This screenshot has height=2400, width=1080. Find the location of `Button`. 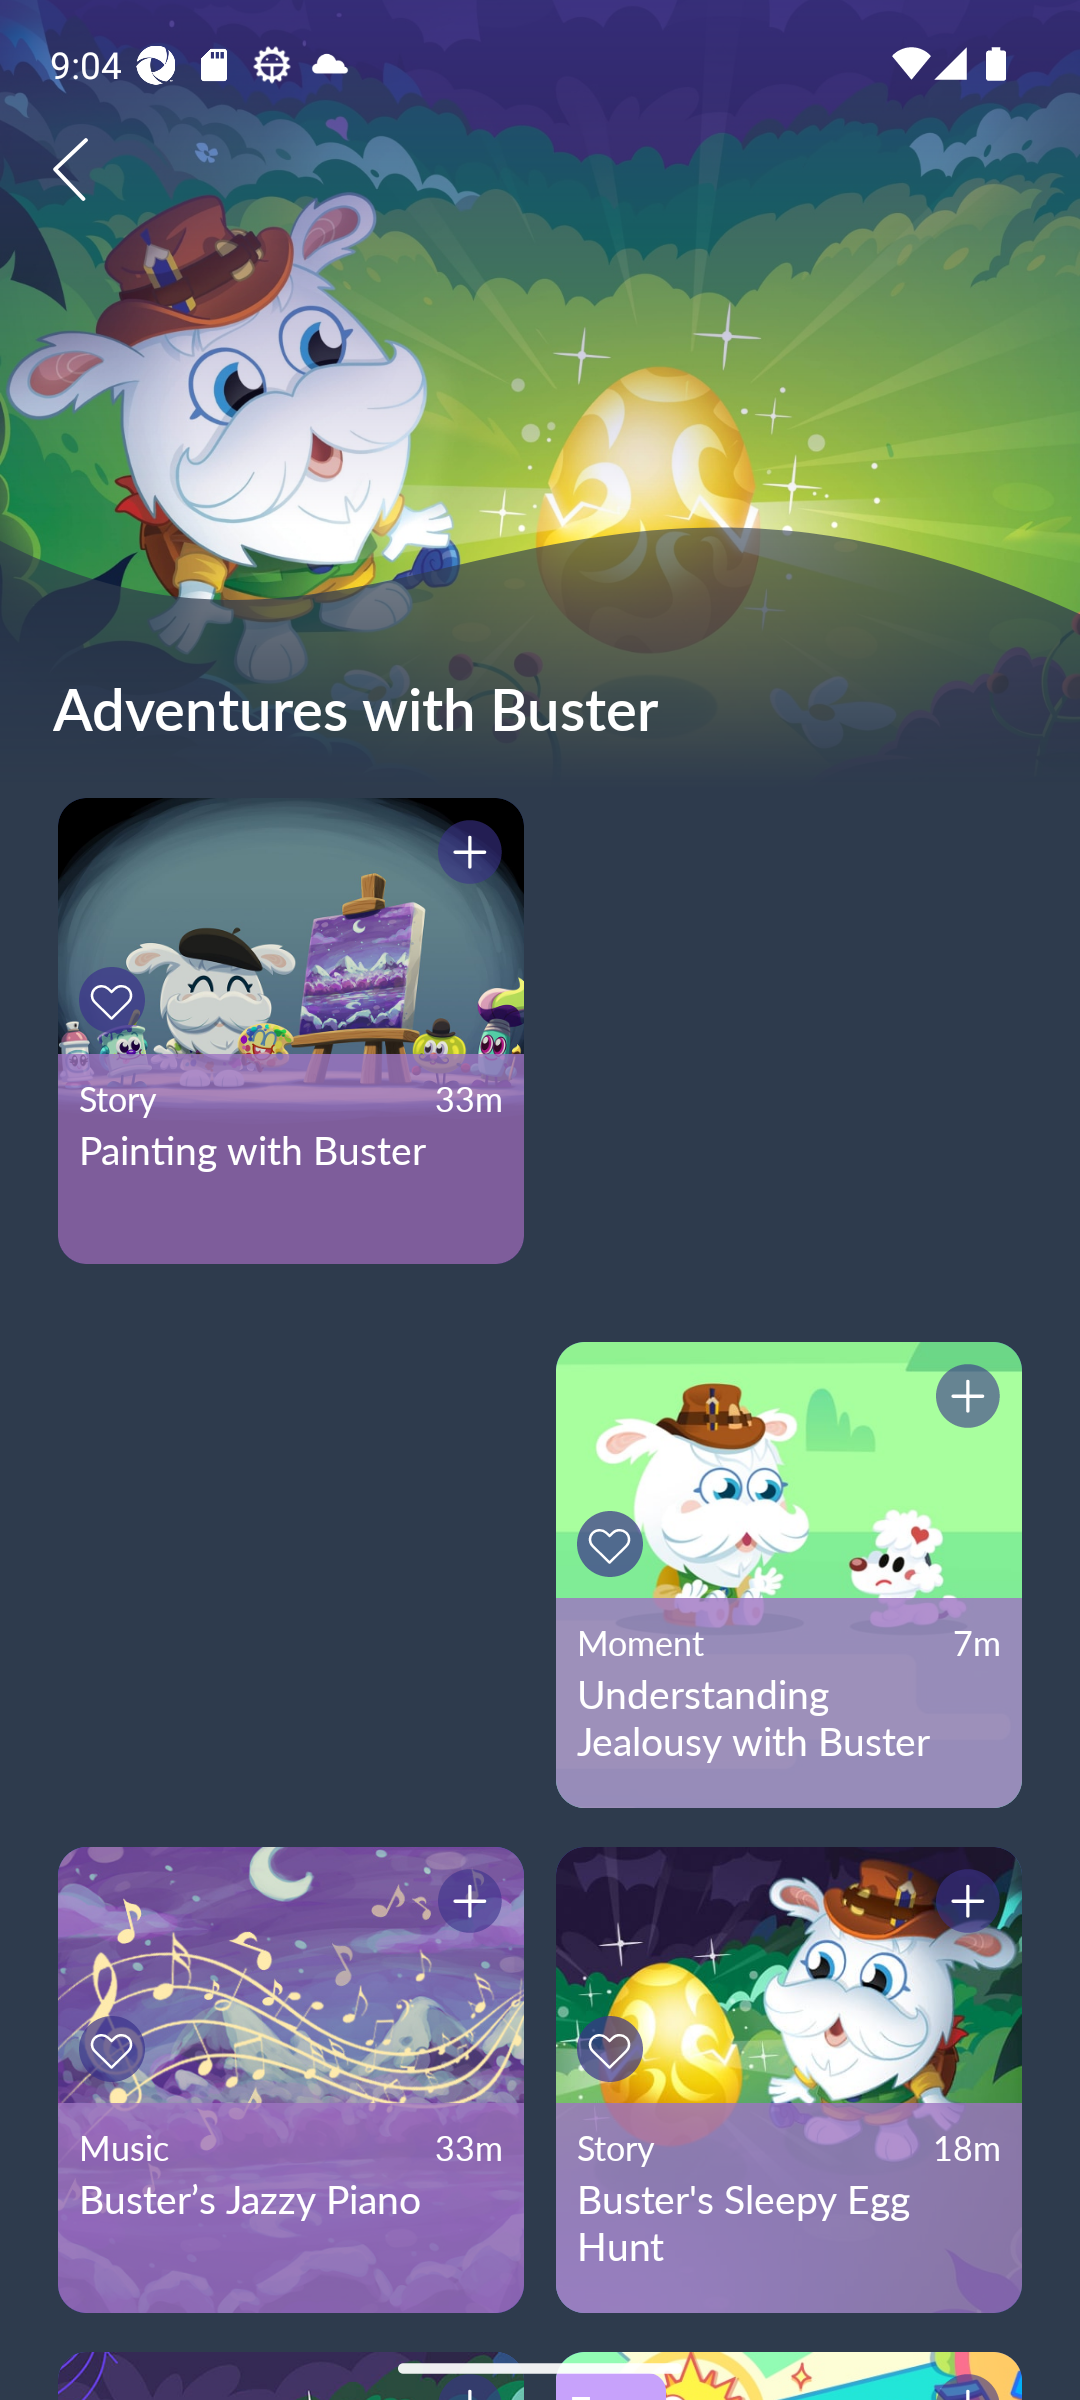

Button is located at coordinates (116, 1000).